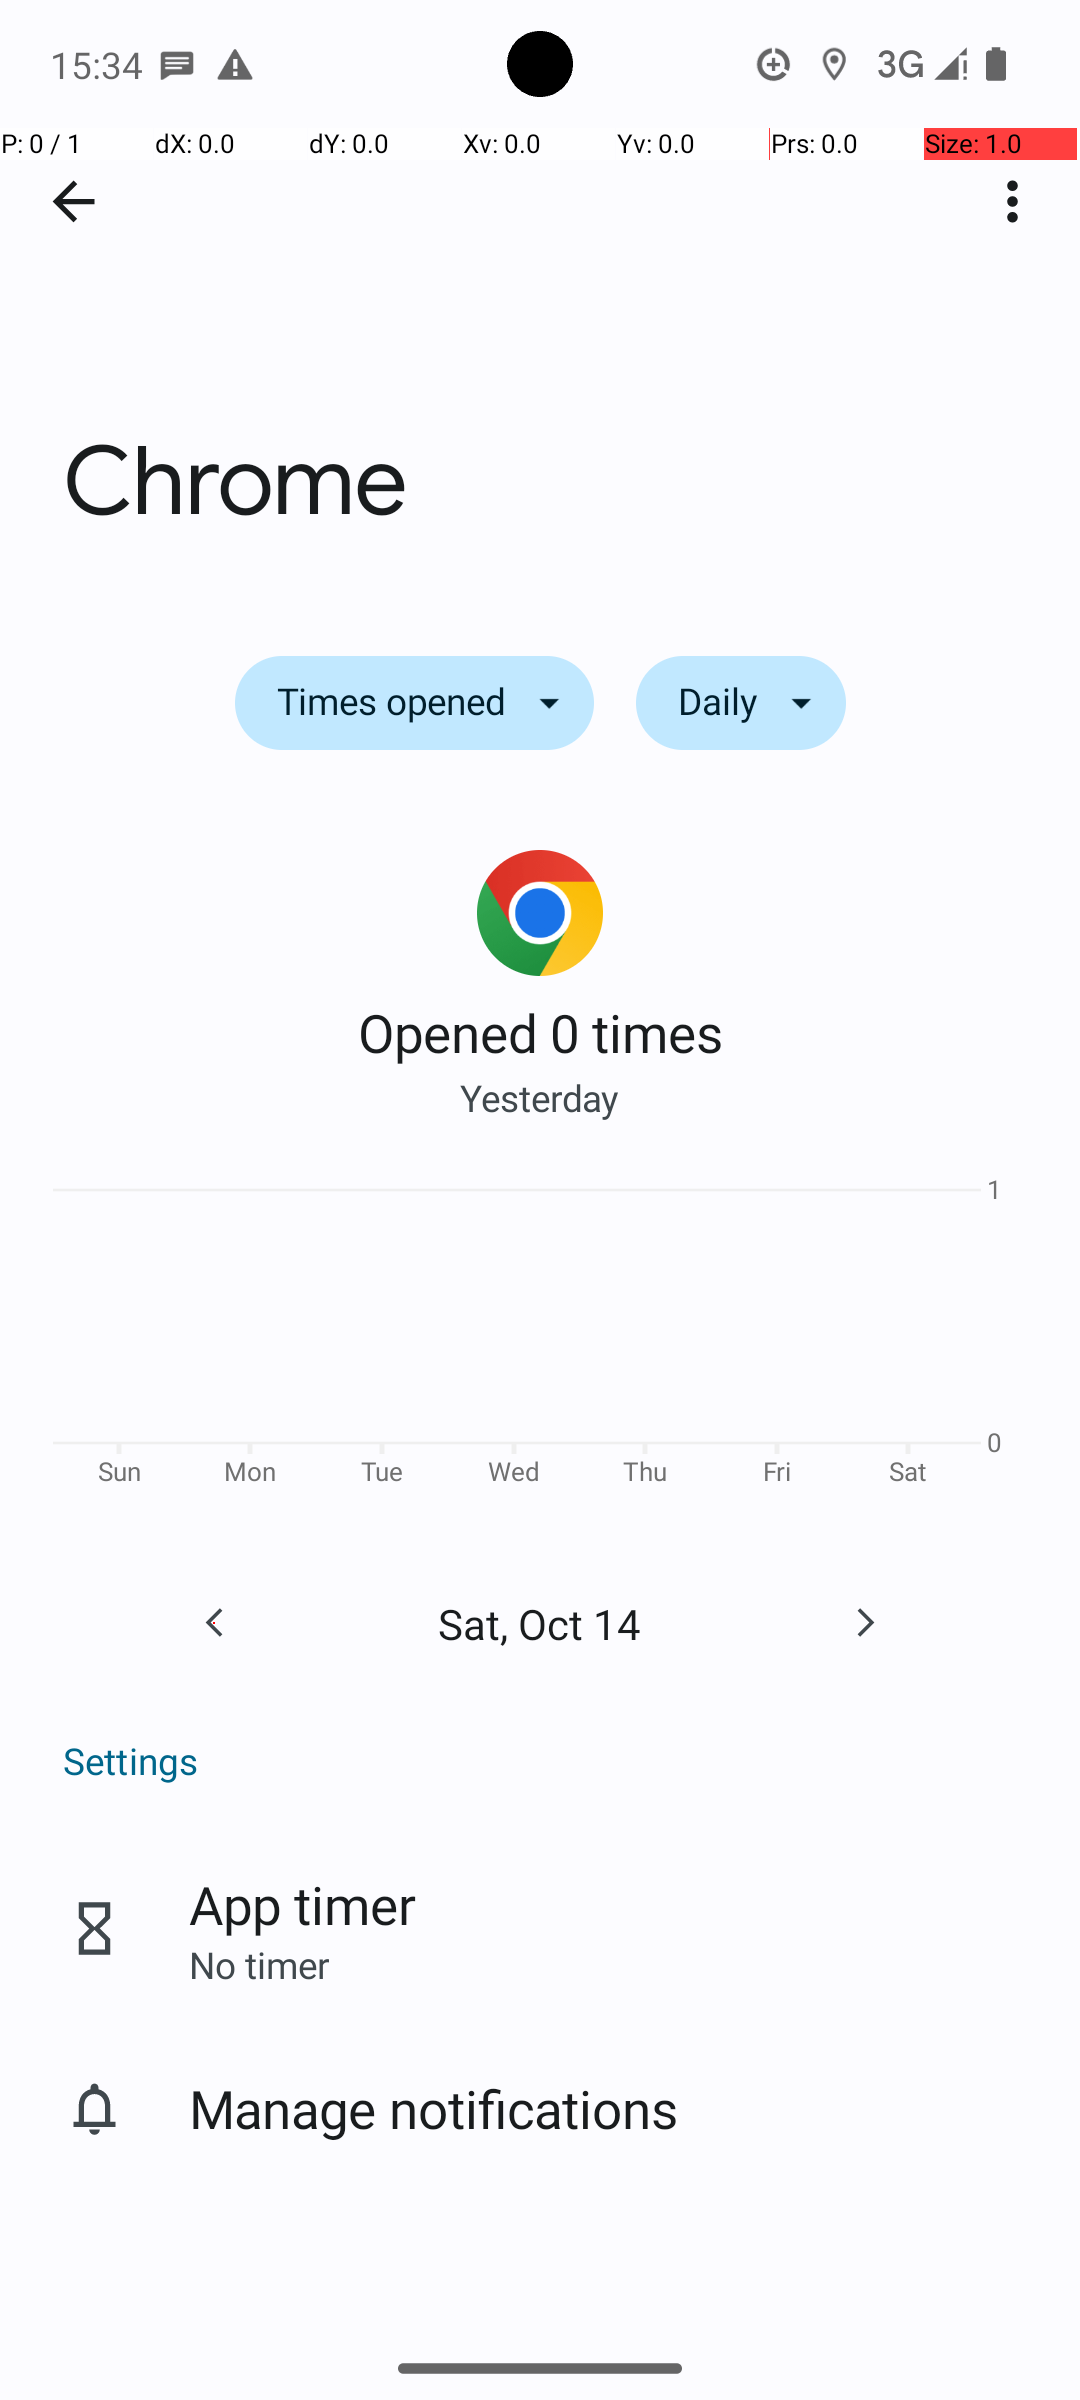  I want to click on Bar Chart. Showing App usage data with 7 data points., so click(540, 1338).